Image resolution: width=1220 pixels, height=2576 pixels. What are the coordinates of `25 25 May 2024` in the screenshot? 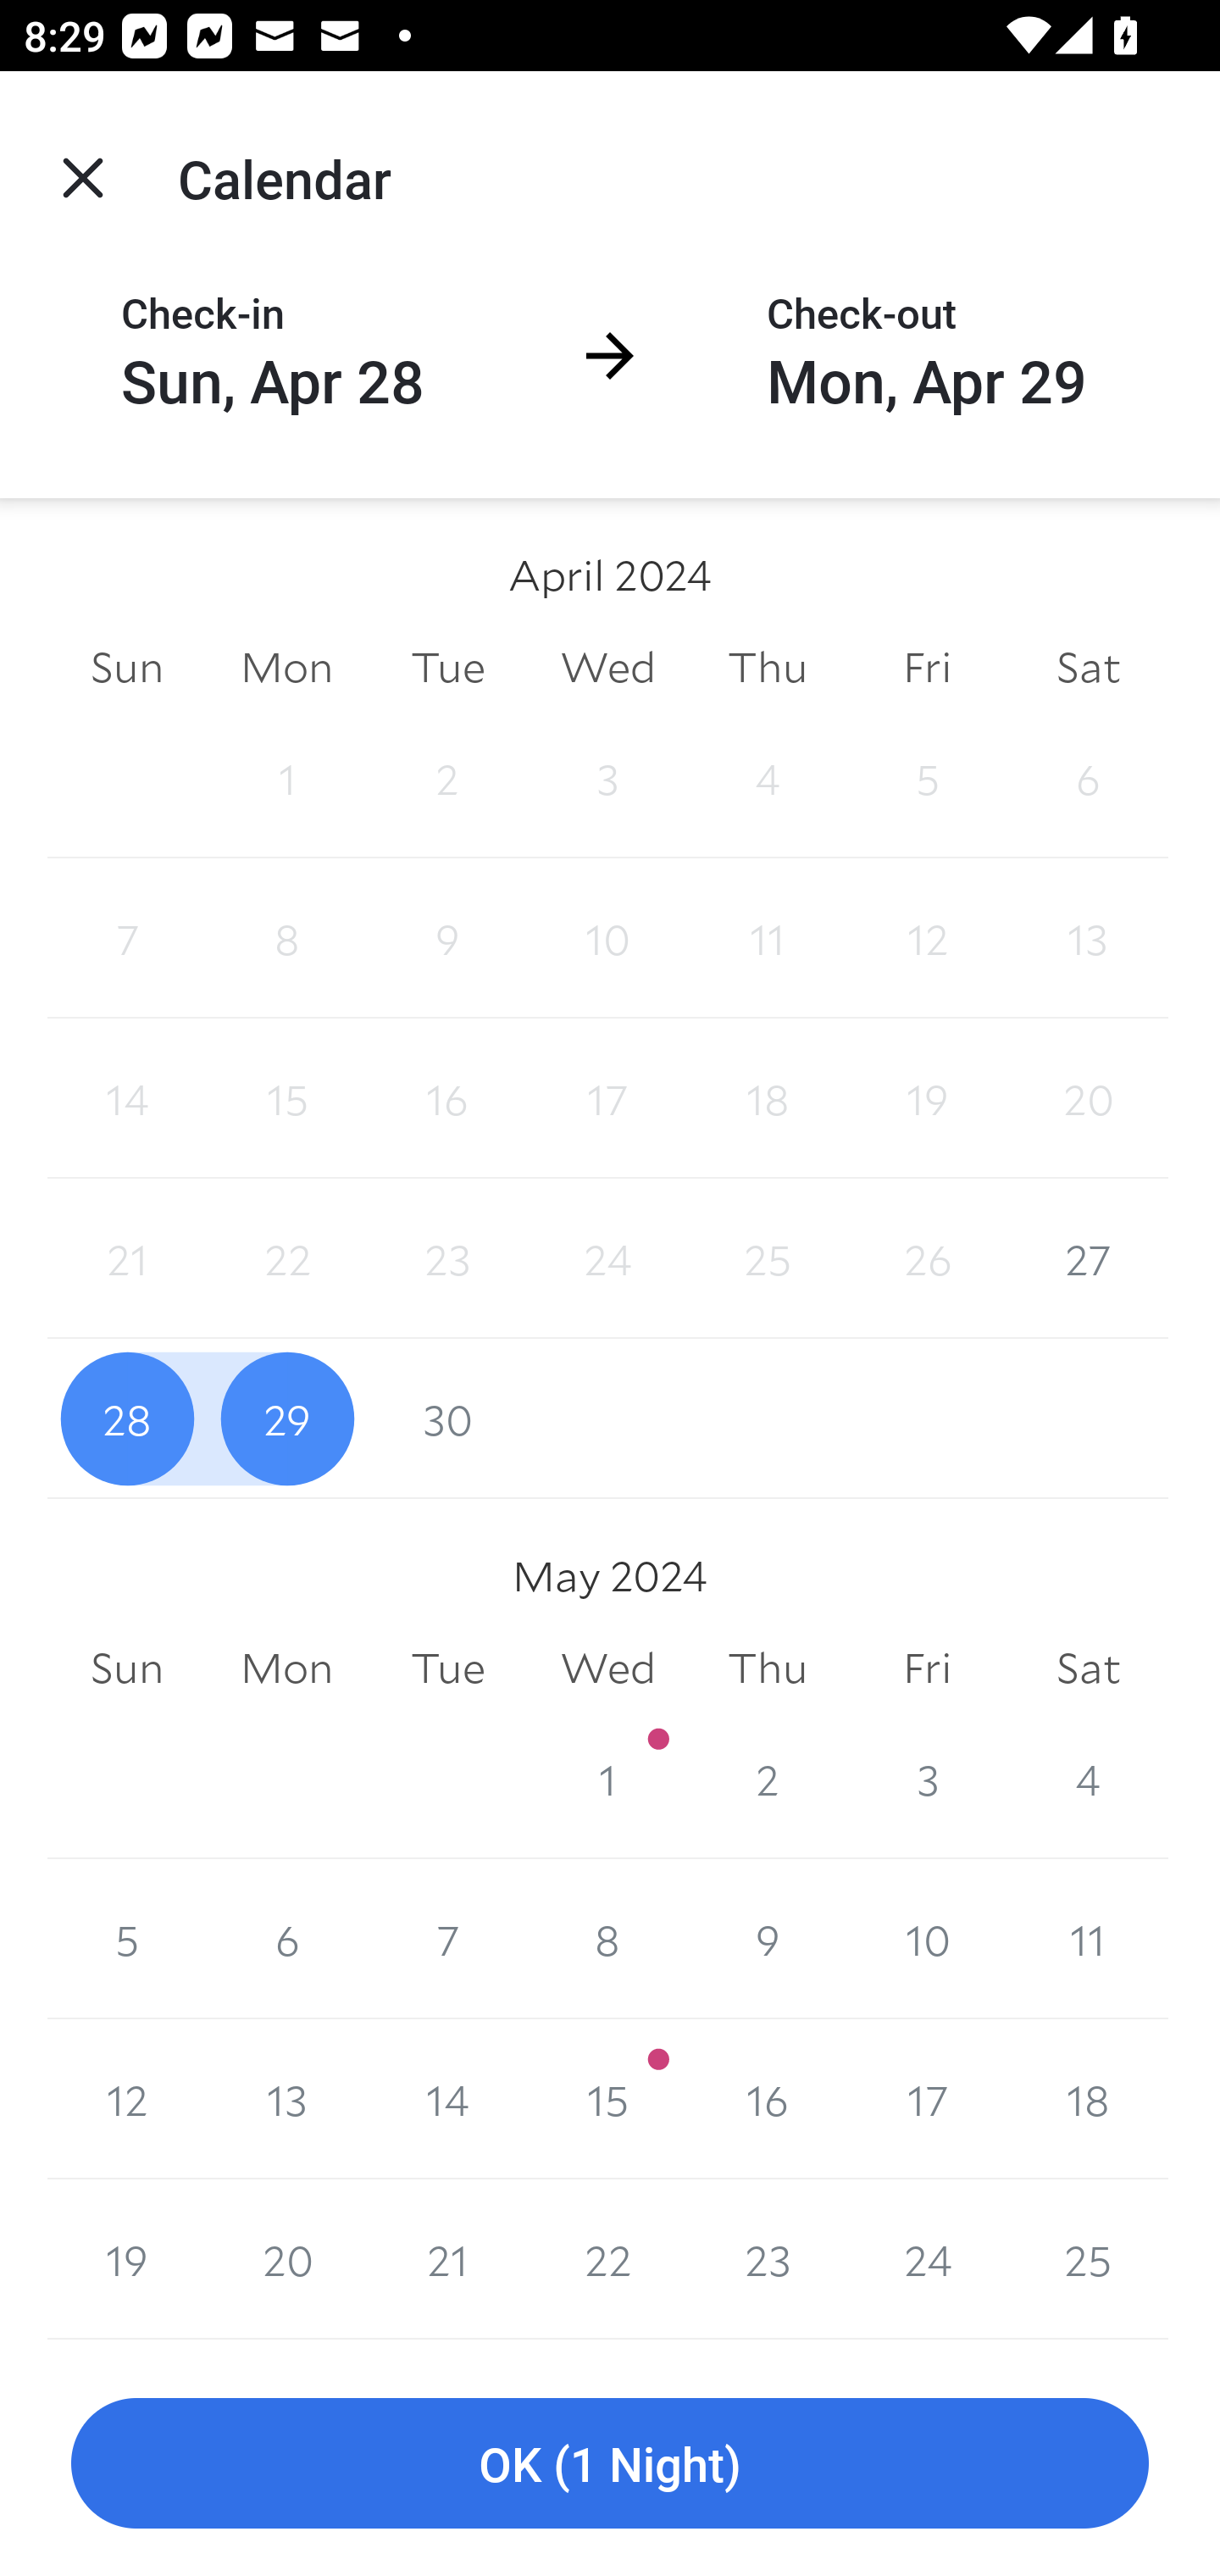 It's located at (1088, 2259).